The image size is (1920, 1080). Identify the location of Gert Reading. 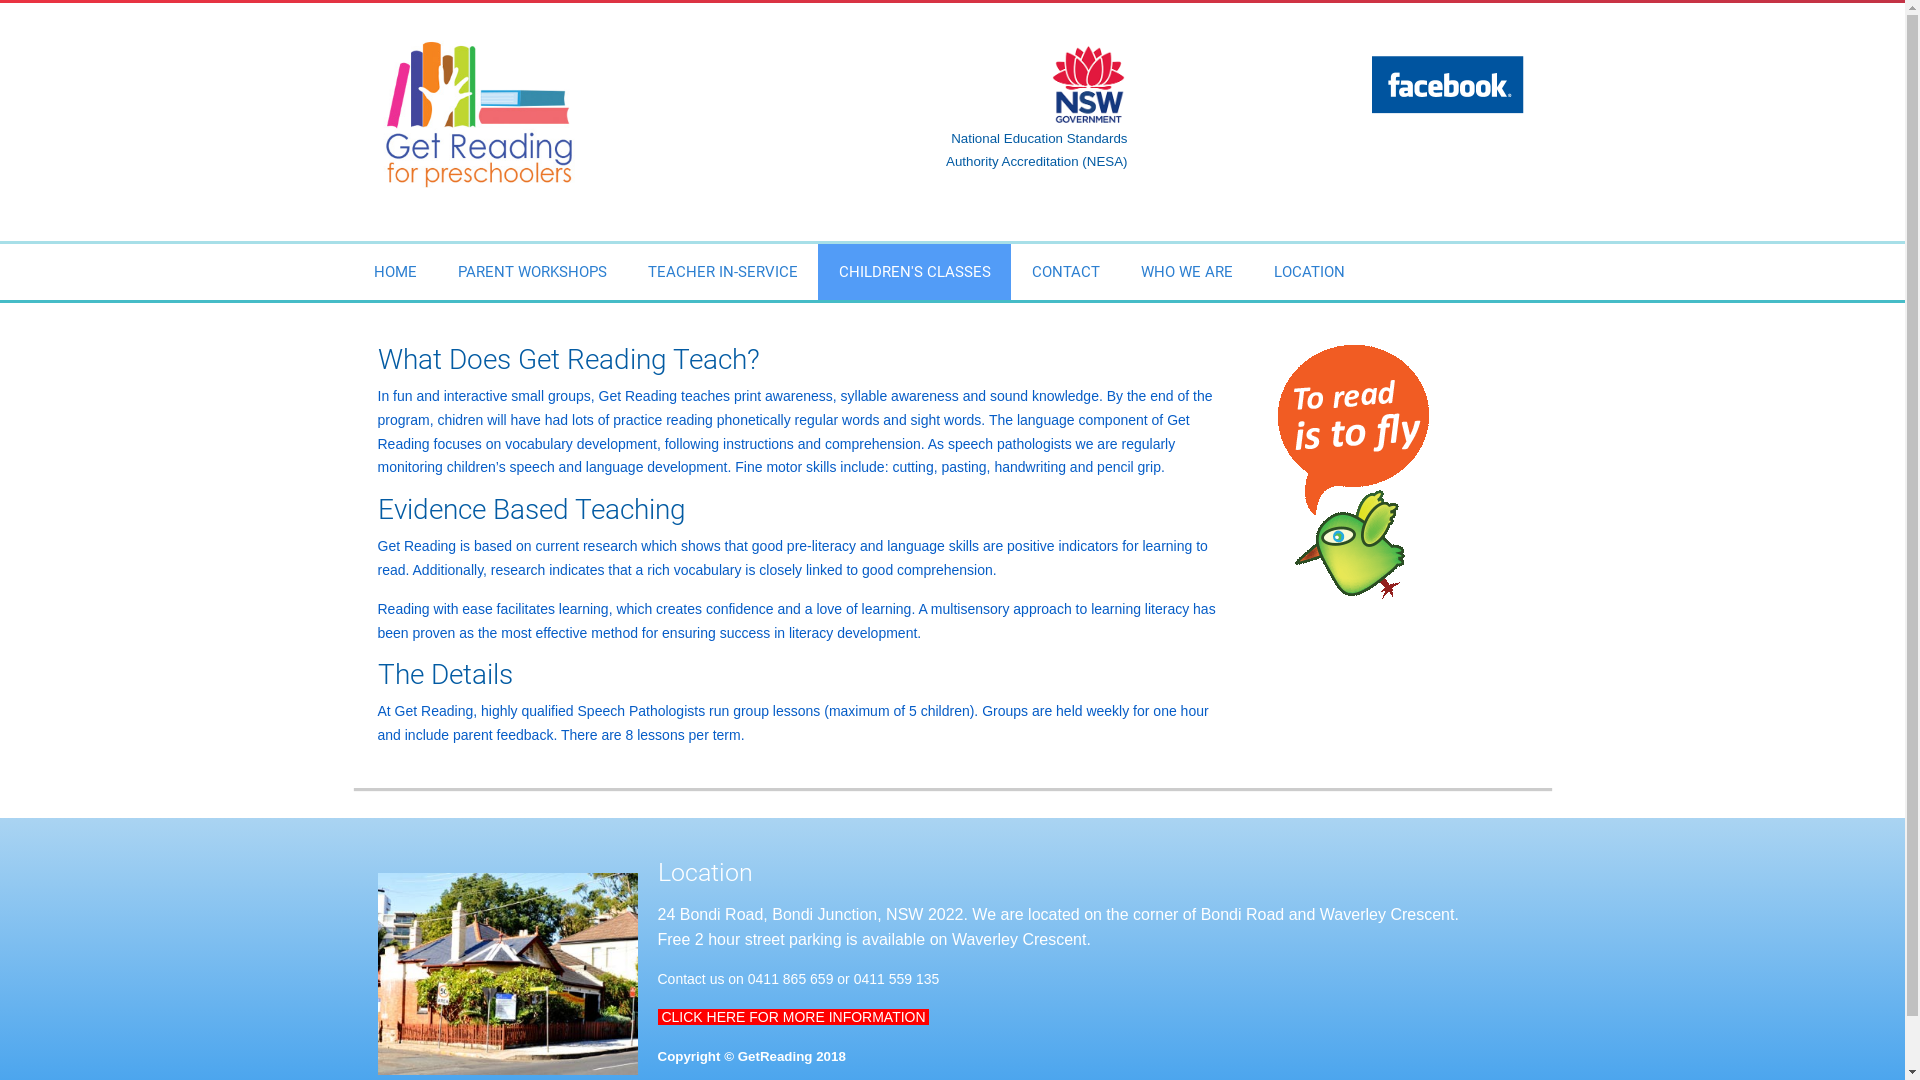
(480, 111).